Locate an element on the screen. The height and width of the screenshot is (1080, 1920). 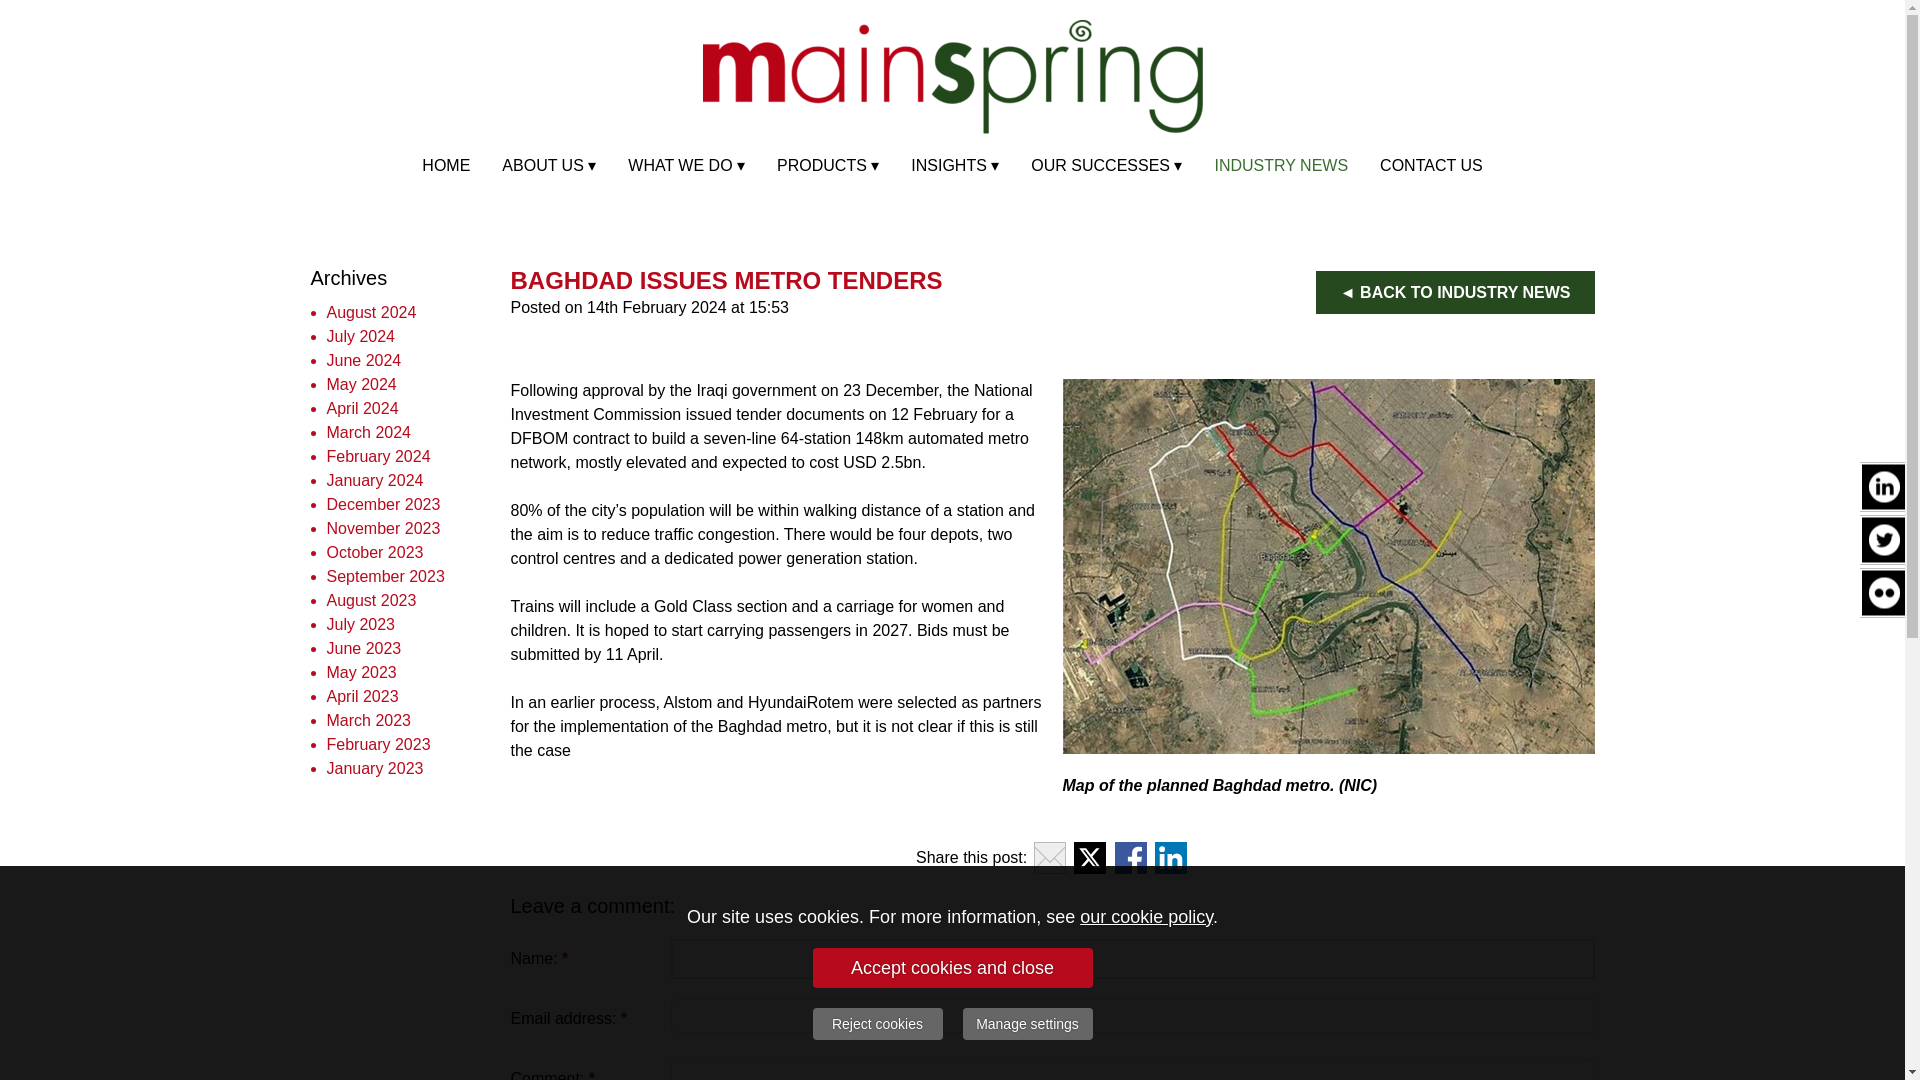
CONTACT US is located at coordinates (1431, 165).